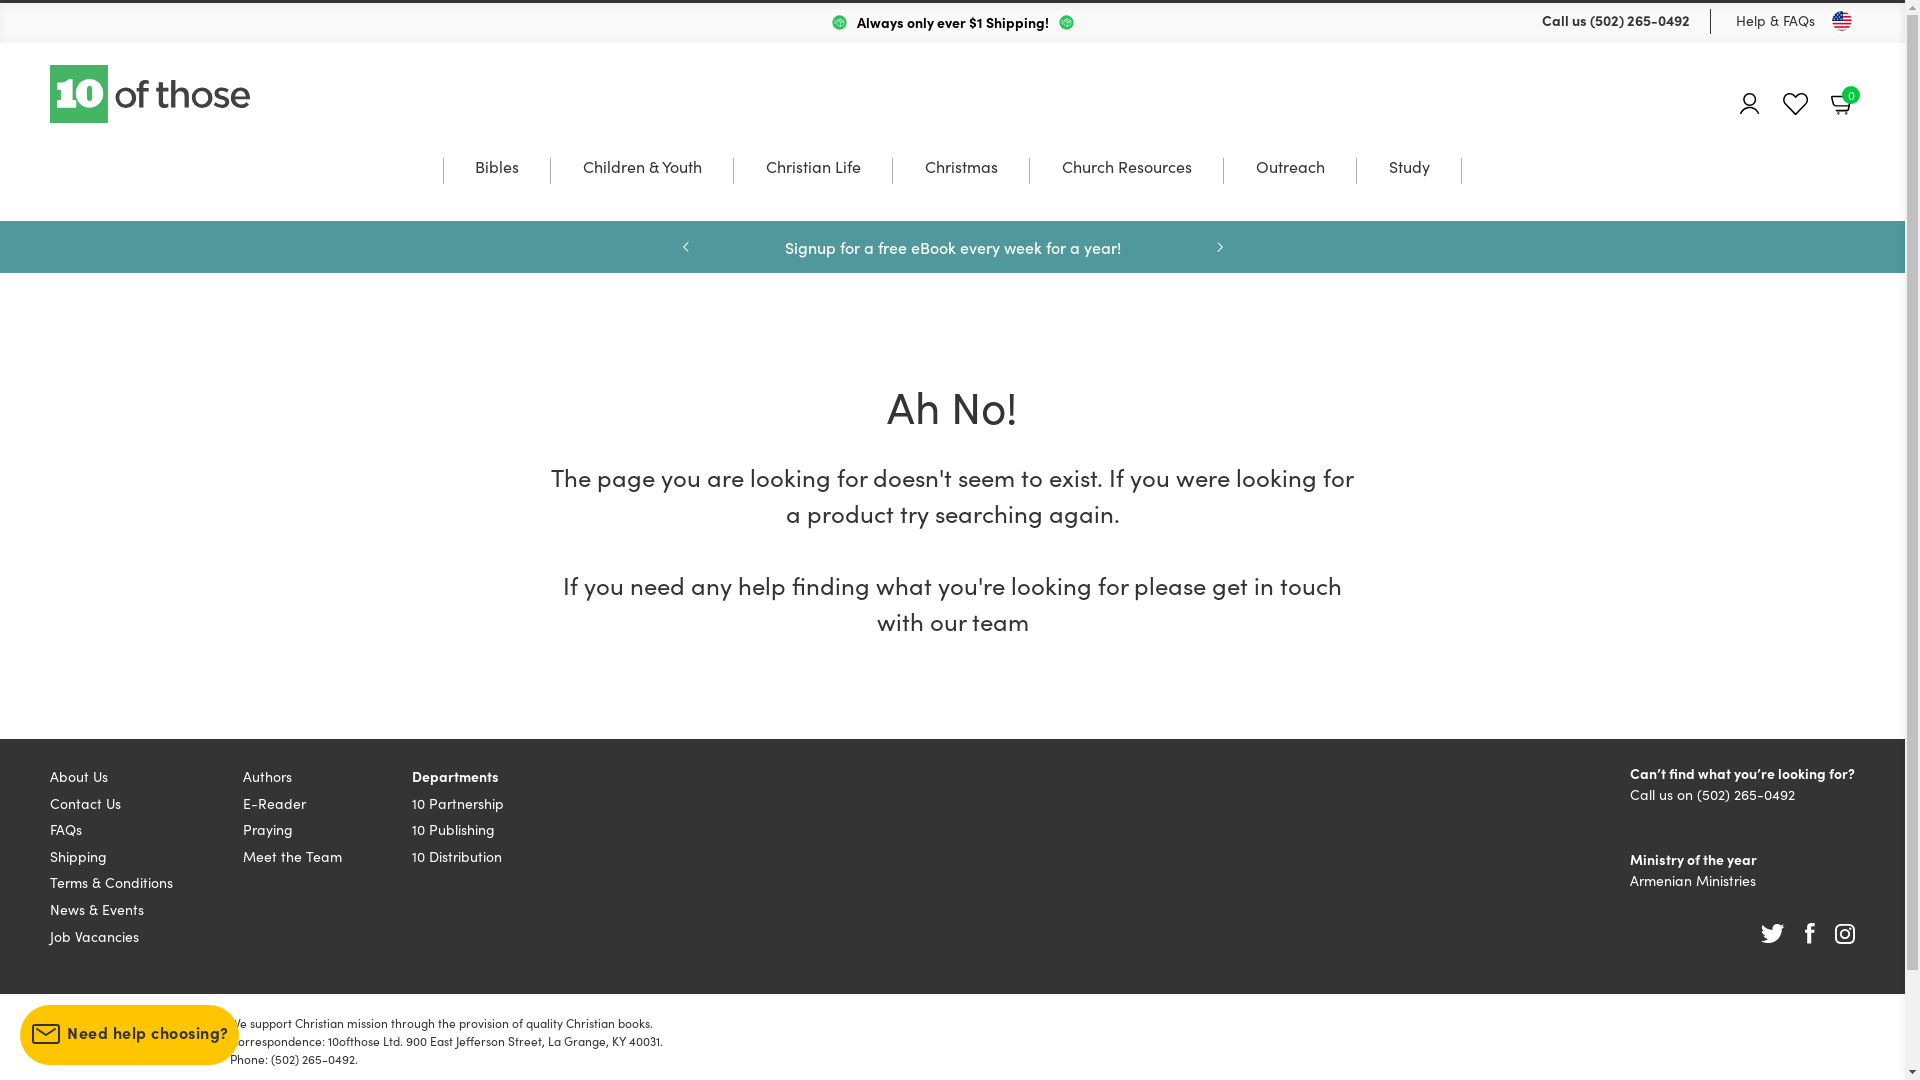  Describe the element at coordinates (457, 856) in the screenshot. I see `10 Distribution` at that location.